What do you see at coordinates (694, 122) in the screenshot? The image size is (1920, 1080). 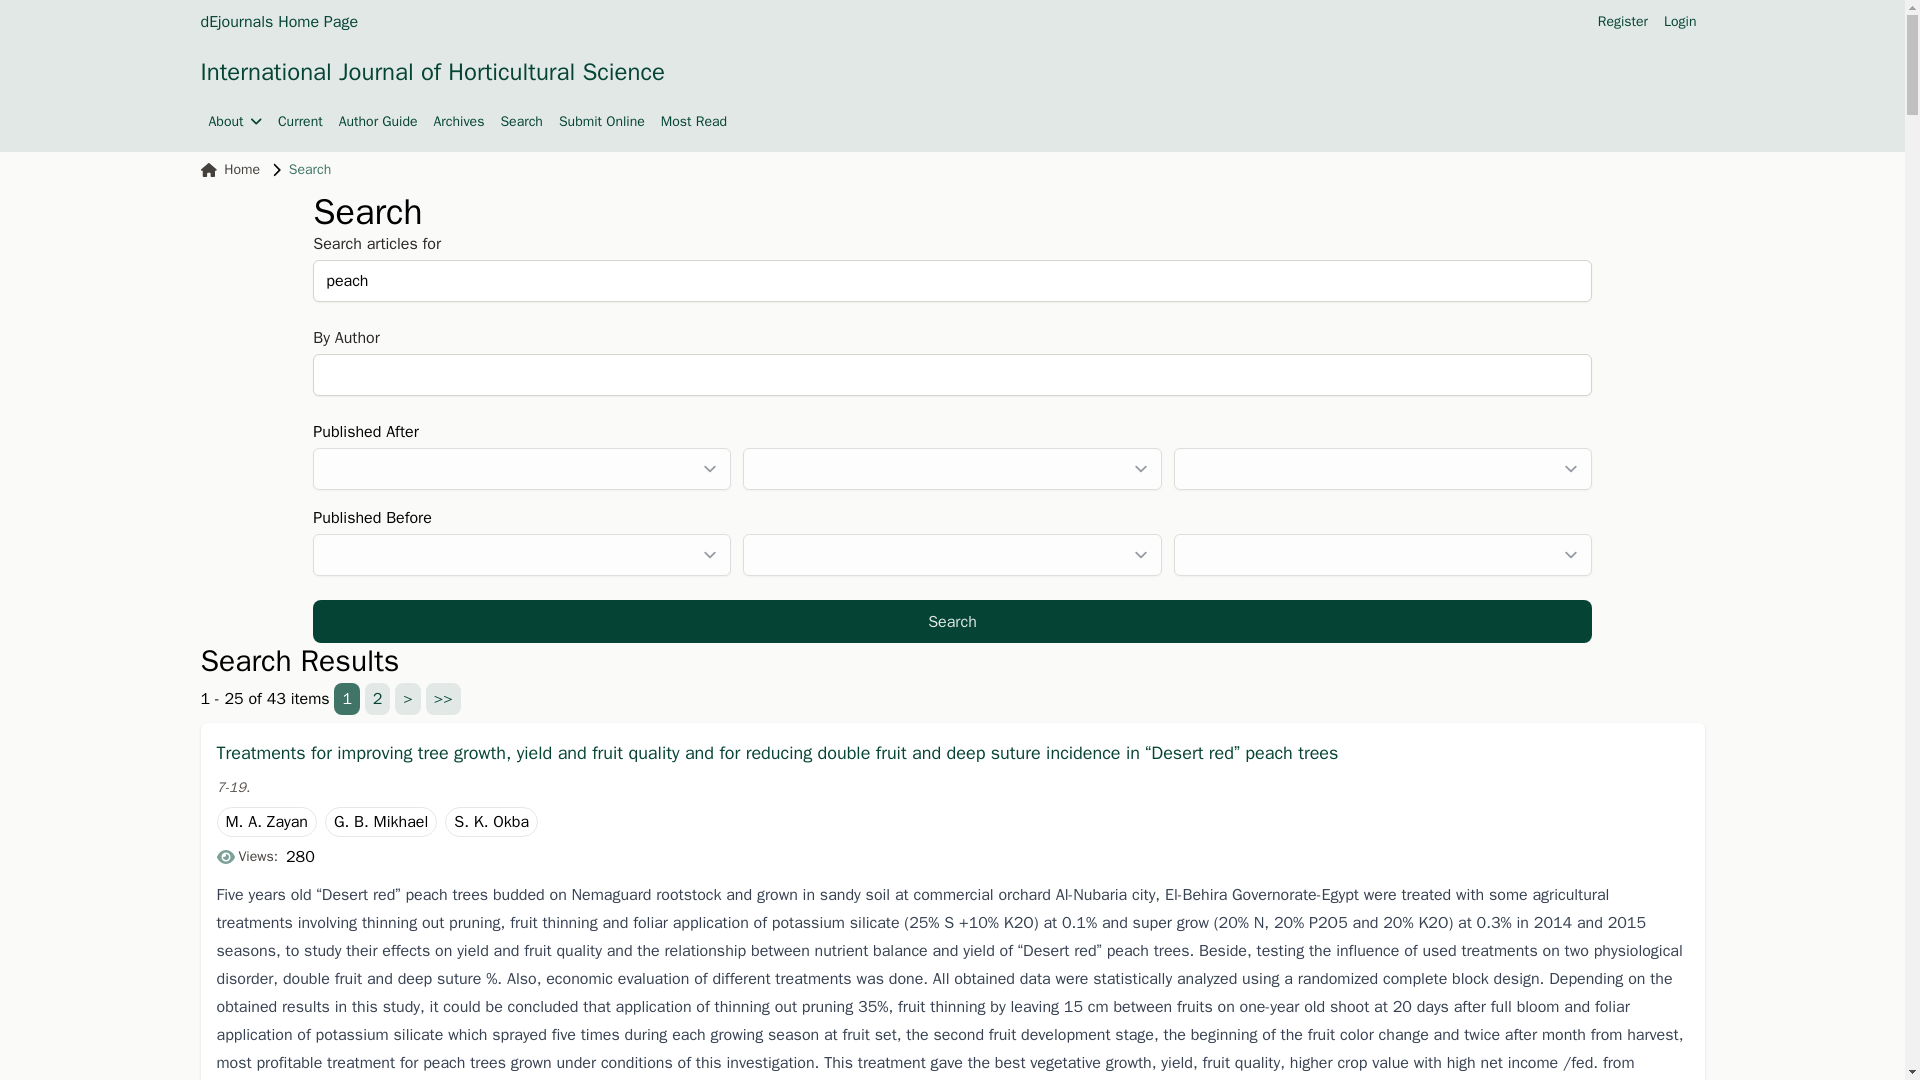 I see `Most Read` at bounding box center [694, 122].